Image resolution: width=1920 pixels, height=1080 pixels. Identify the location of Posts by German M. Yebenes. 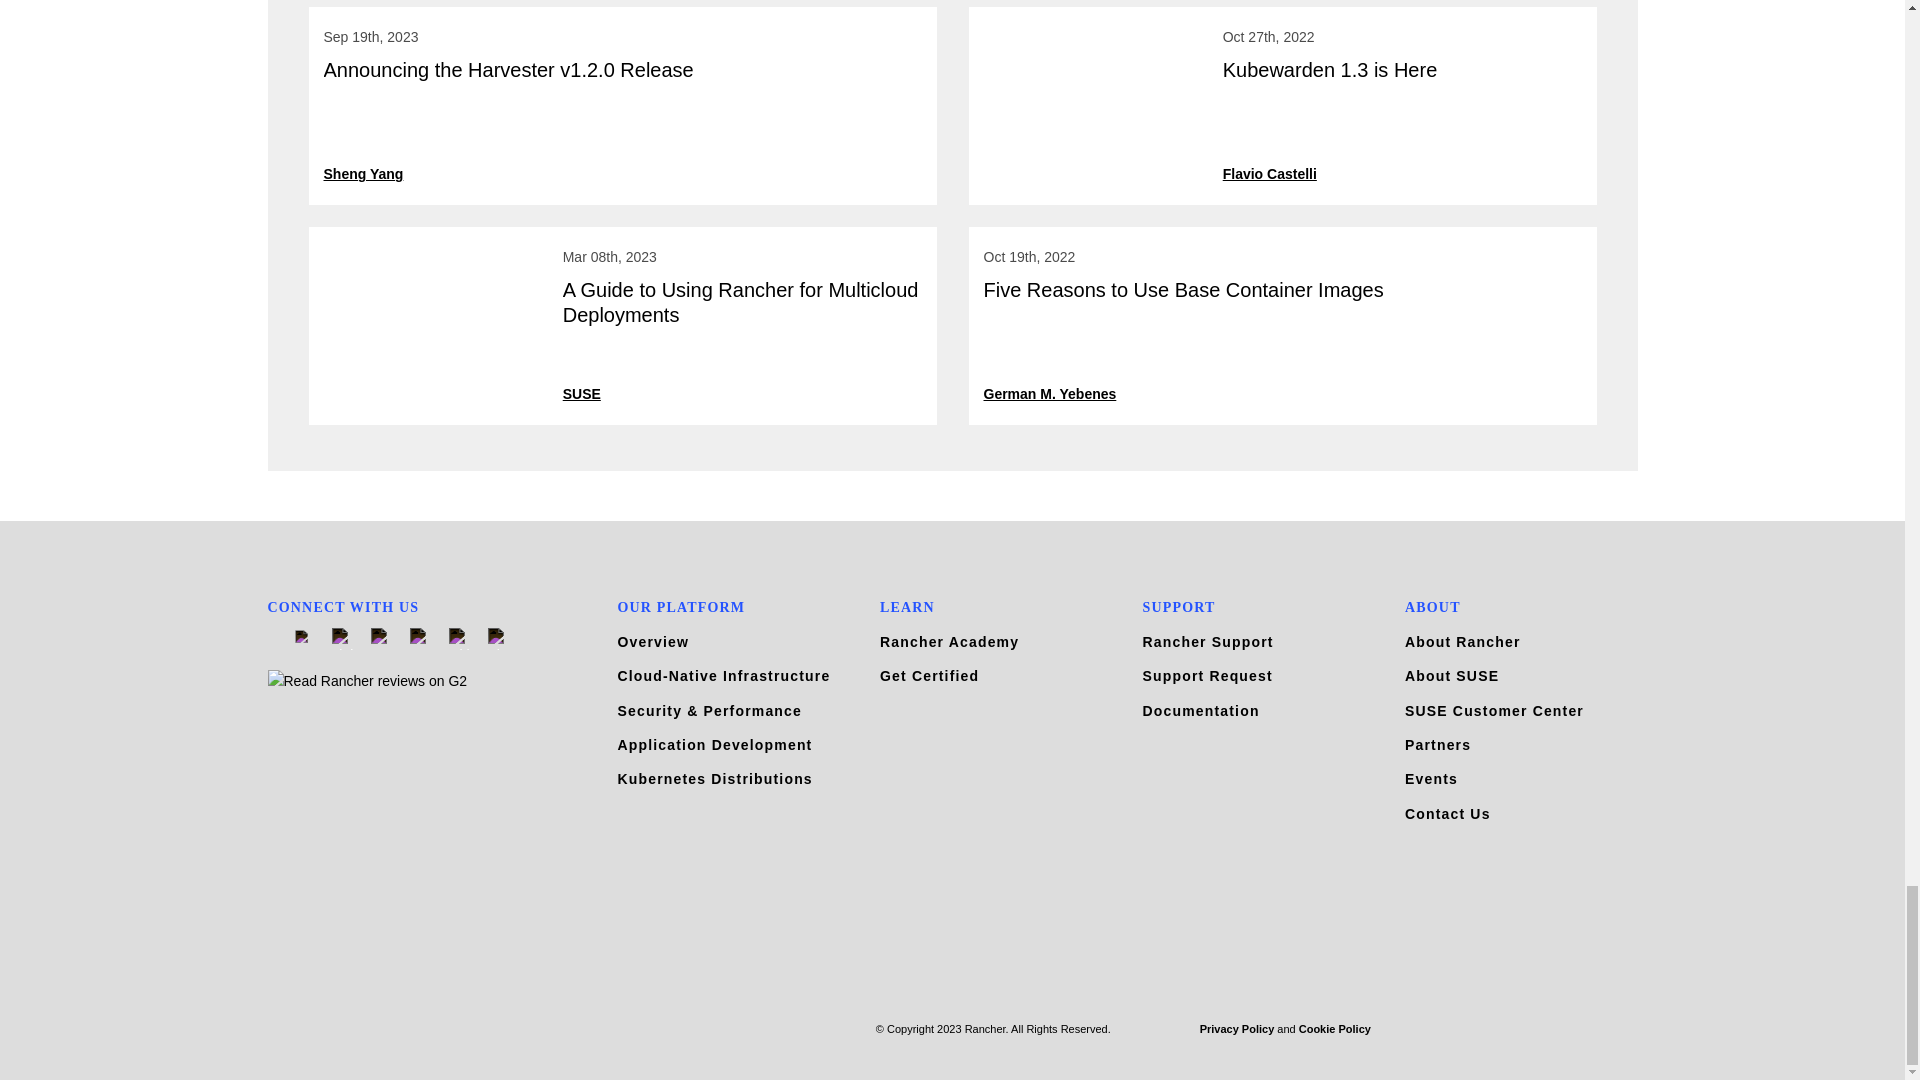
(1050, 394).